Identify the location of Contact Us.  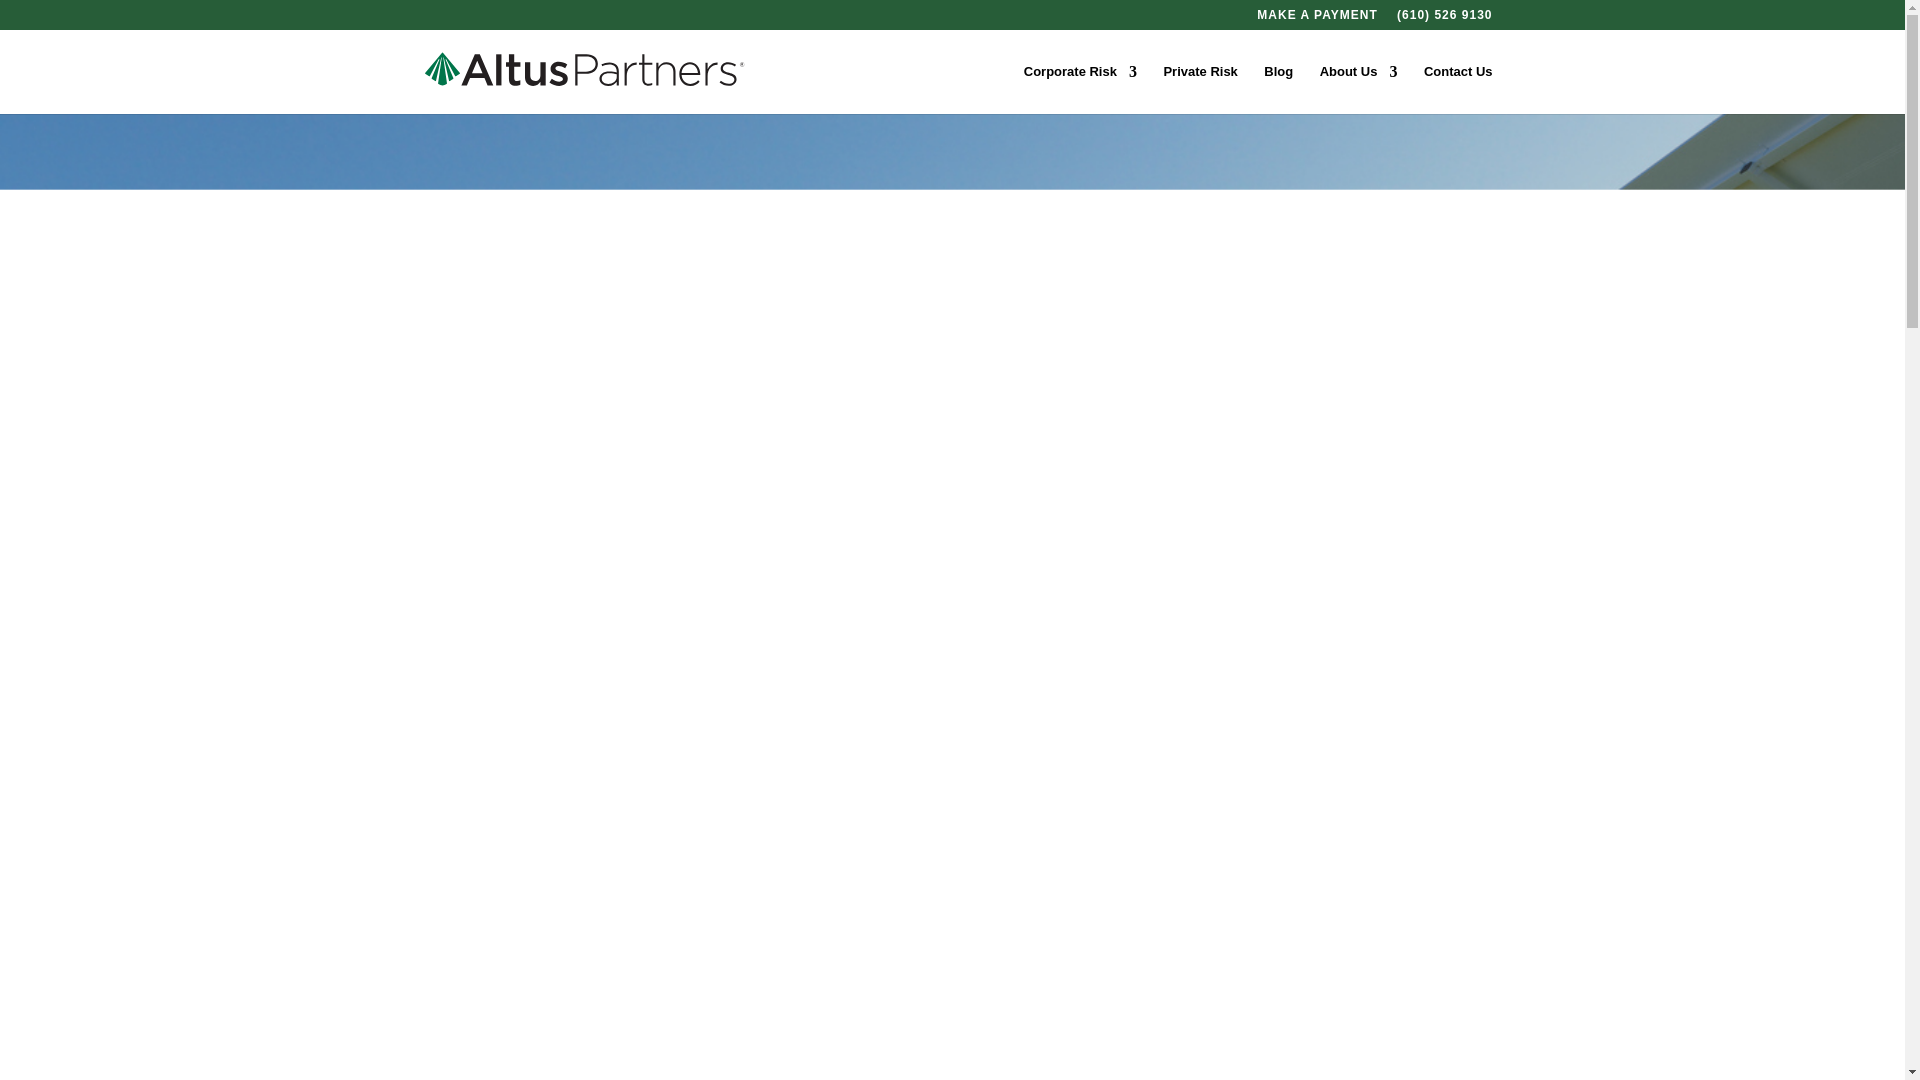
(1458, 89).